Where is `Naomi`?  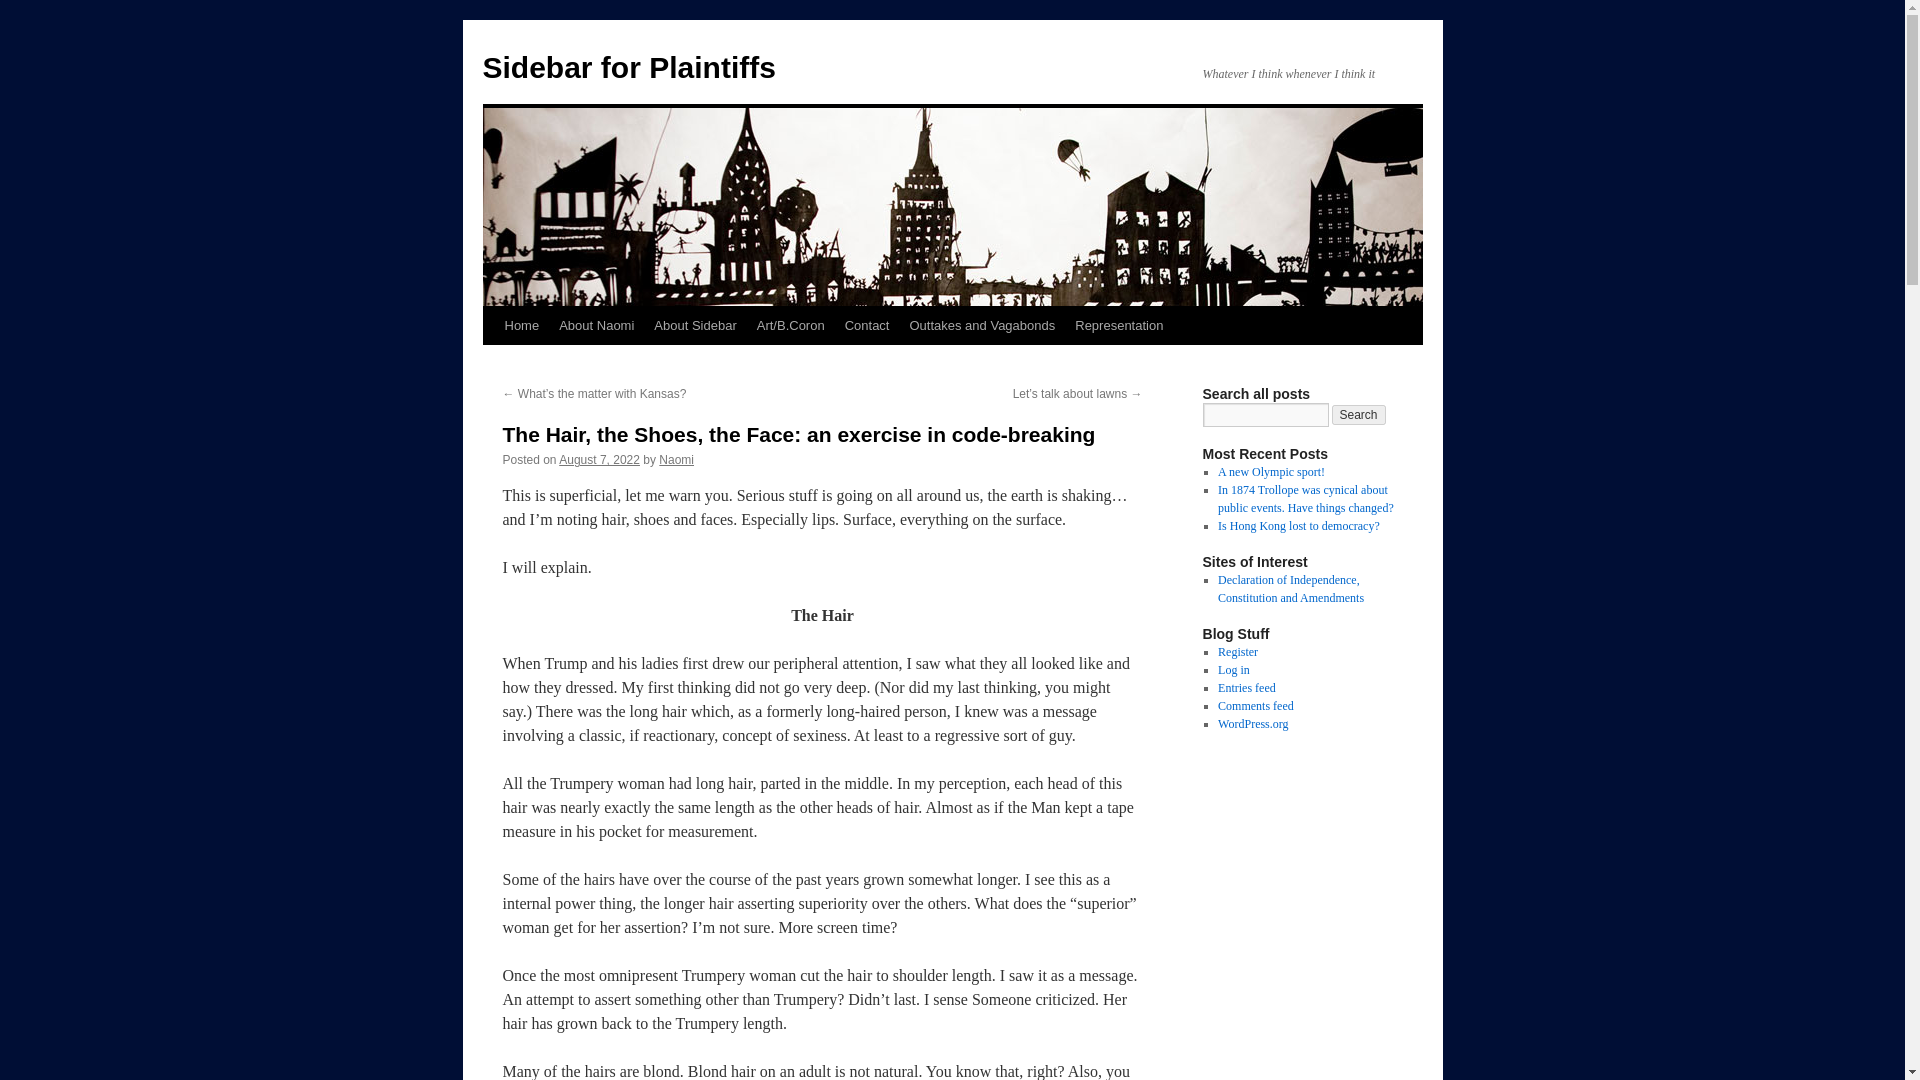
Naomi is located at coordinates (676, 459).